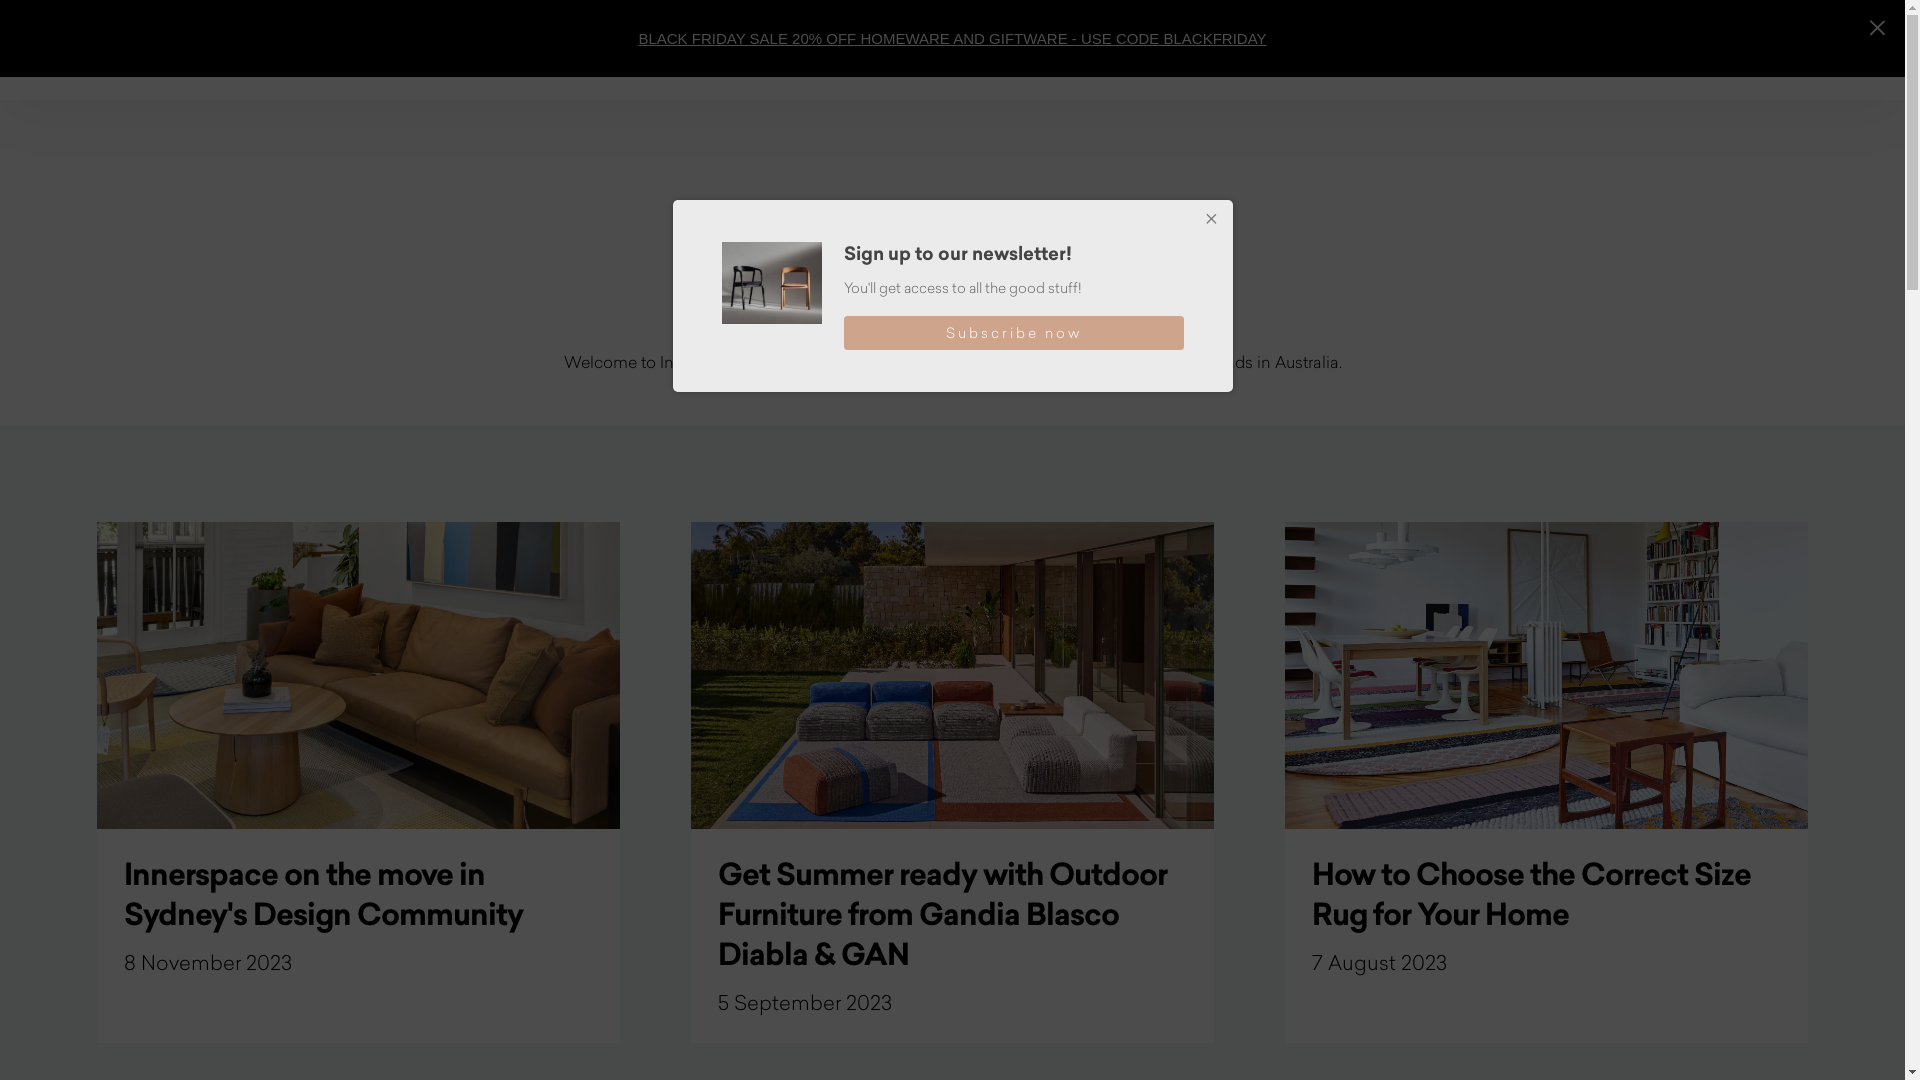  What do you see at coordinates (1497, 50) in the screenshot?
I see `Contact` at bounding box center [1497, 50].